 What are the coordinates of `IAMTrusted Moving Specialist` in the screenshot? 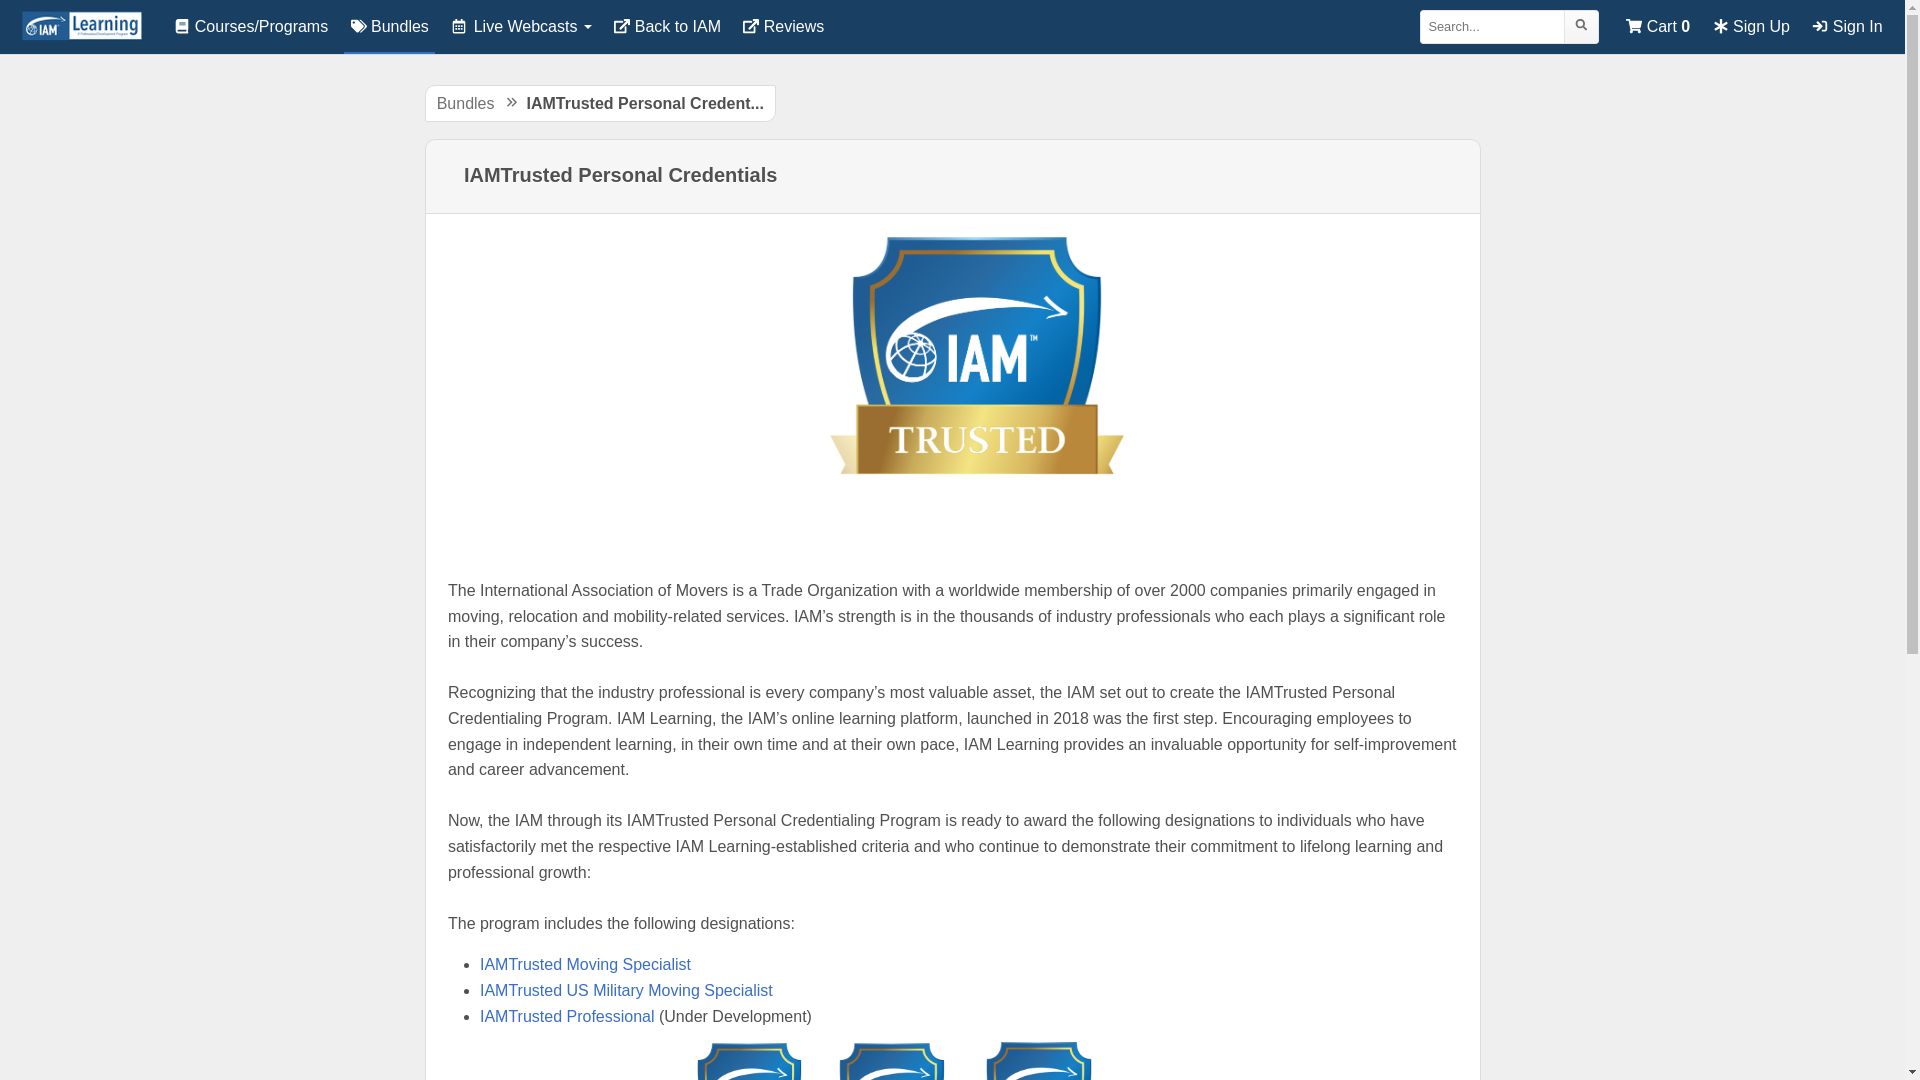 It's located at (586, 964).